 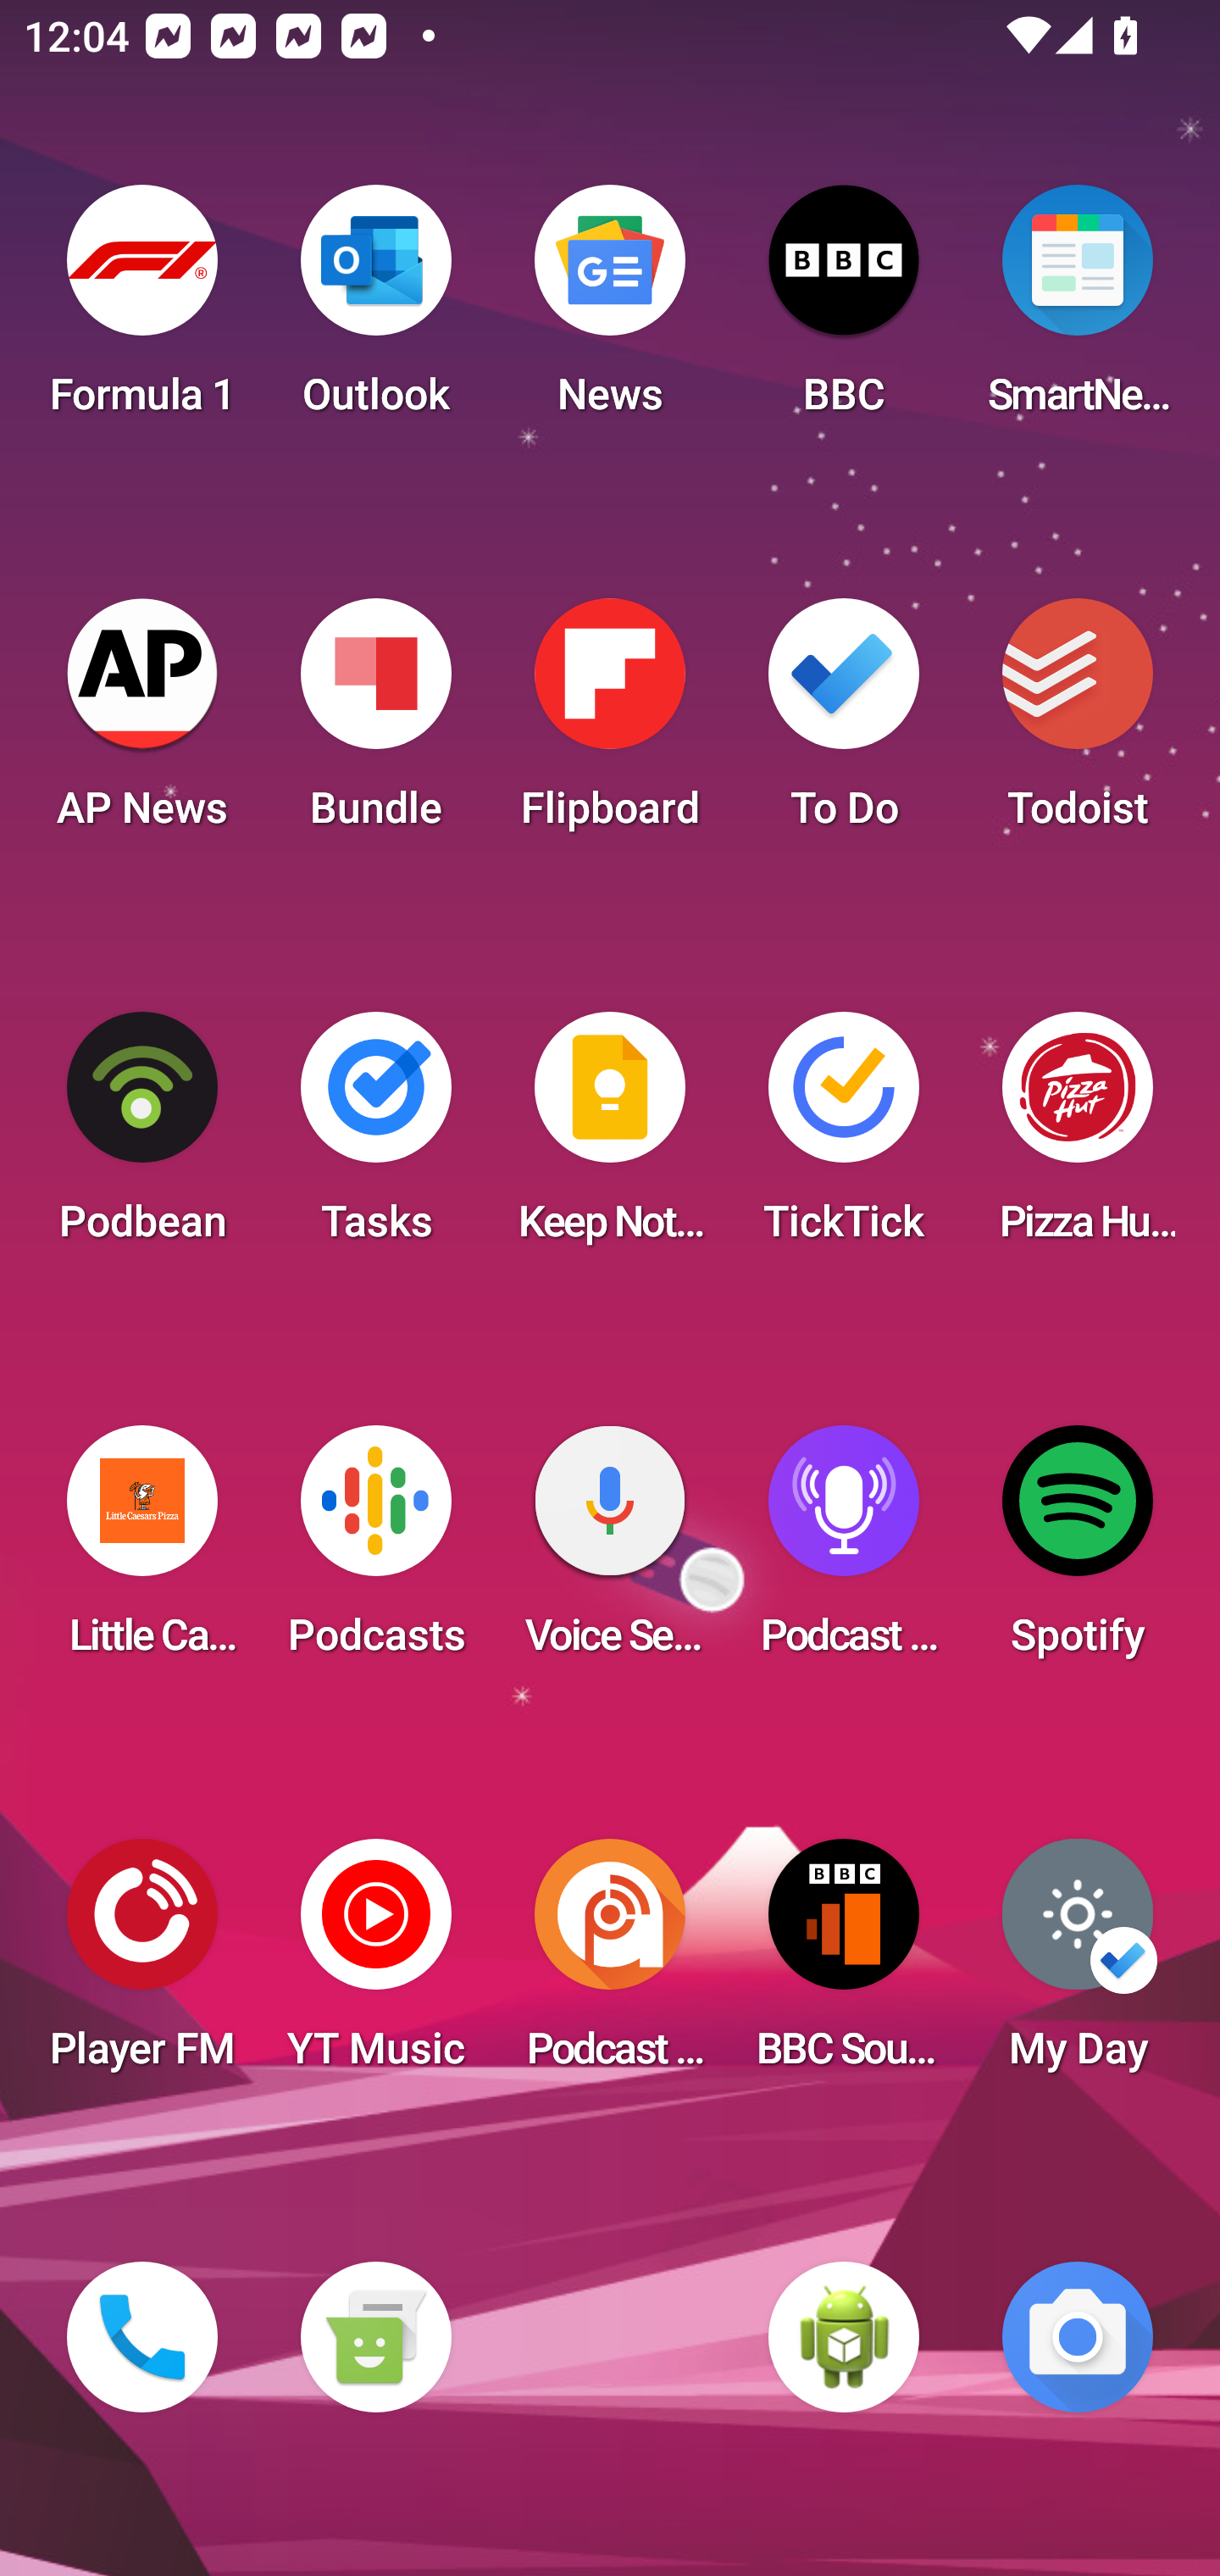 I want to click on Formula 1, so click(x=142, y=310).